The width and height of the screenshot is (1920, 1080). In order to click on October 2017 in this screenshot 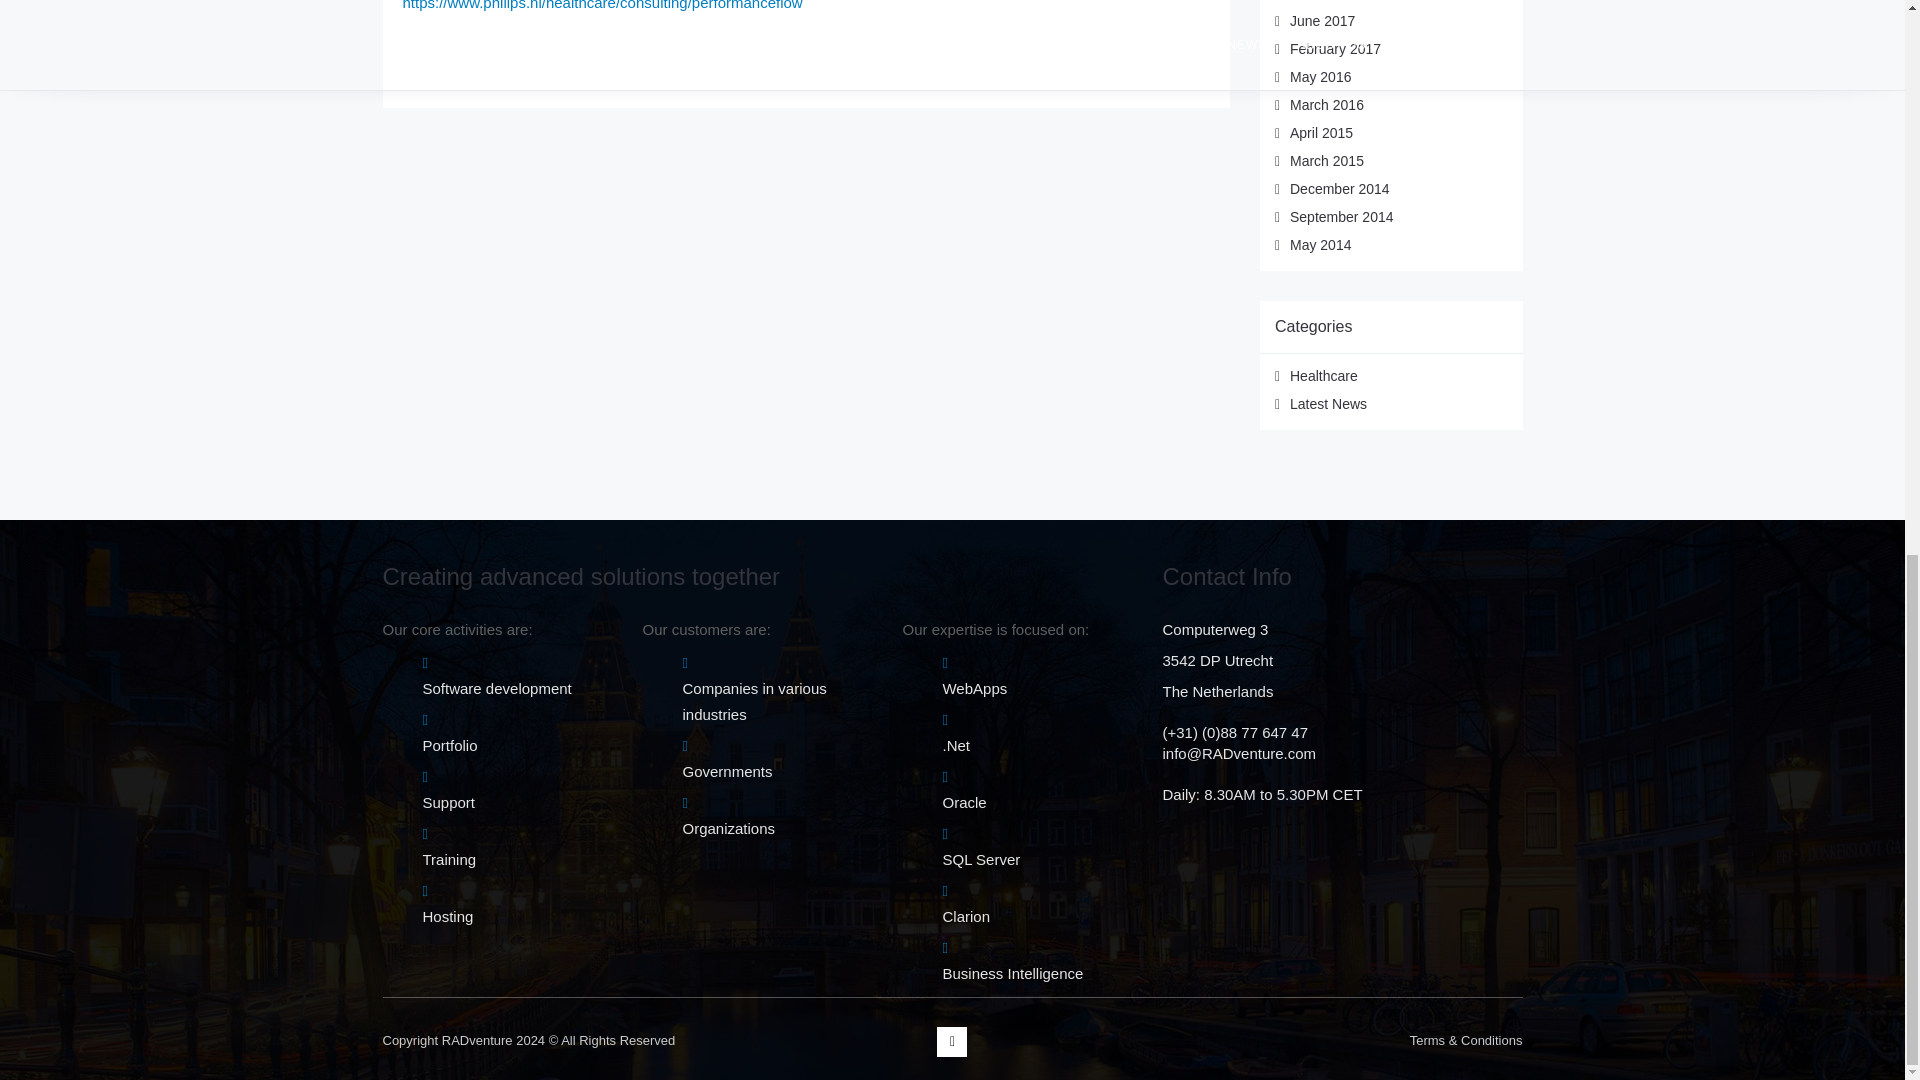, I will do `click(1332, 0)`.